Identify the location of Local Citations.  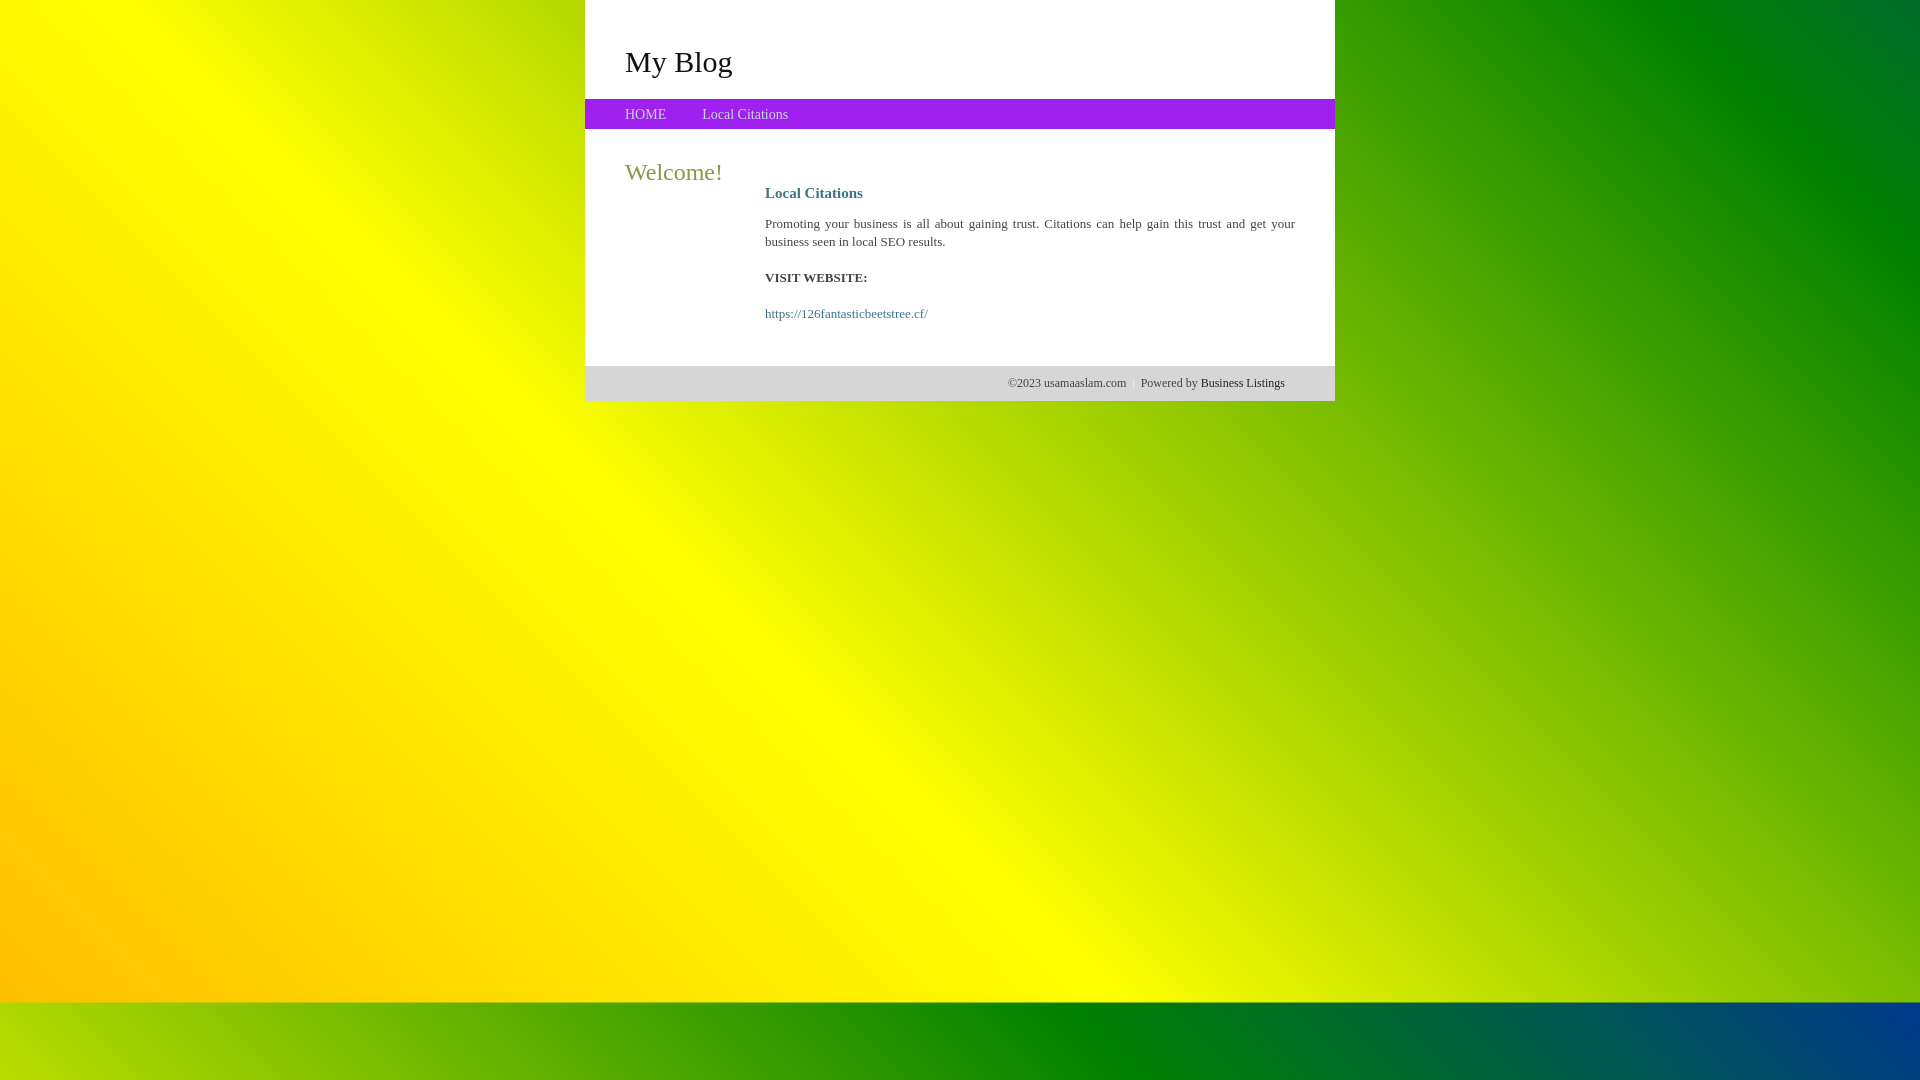
(745, 114).